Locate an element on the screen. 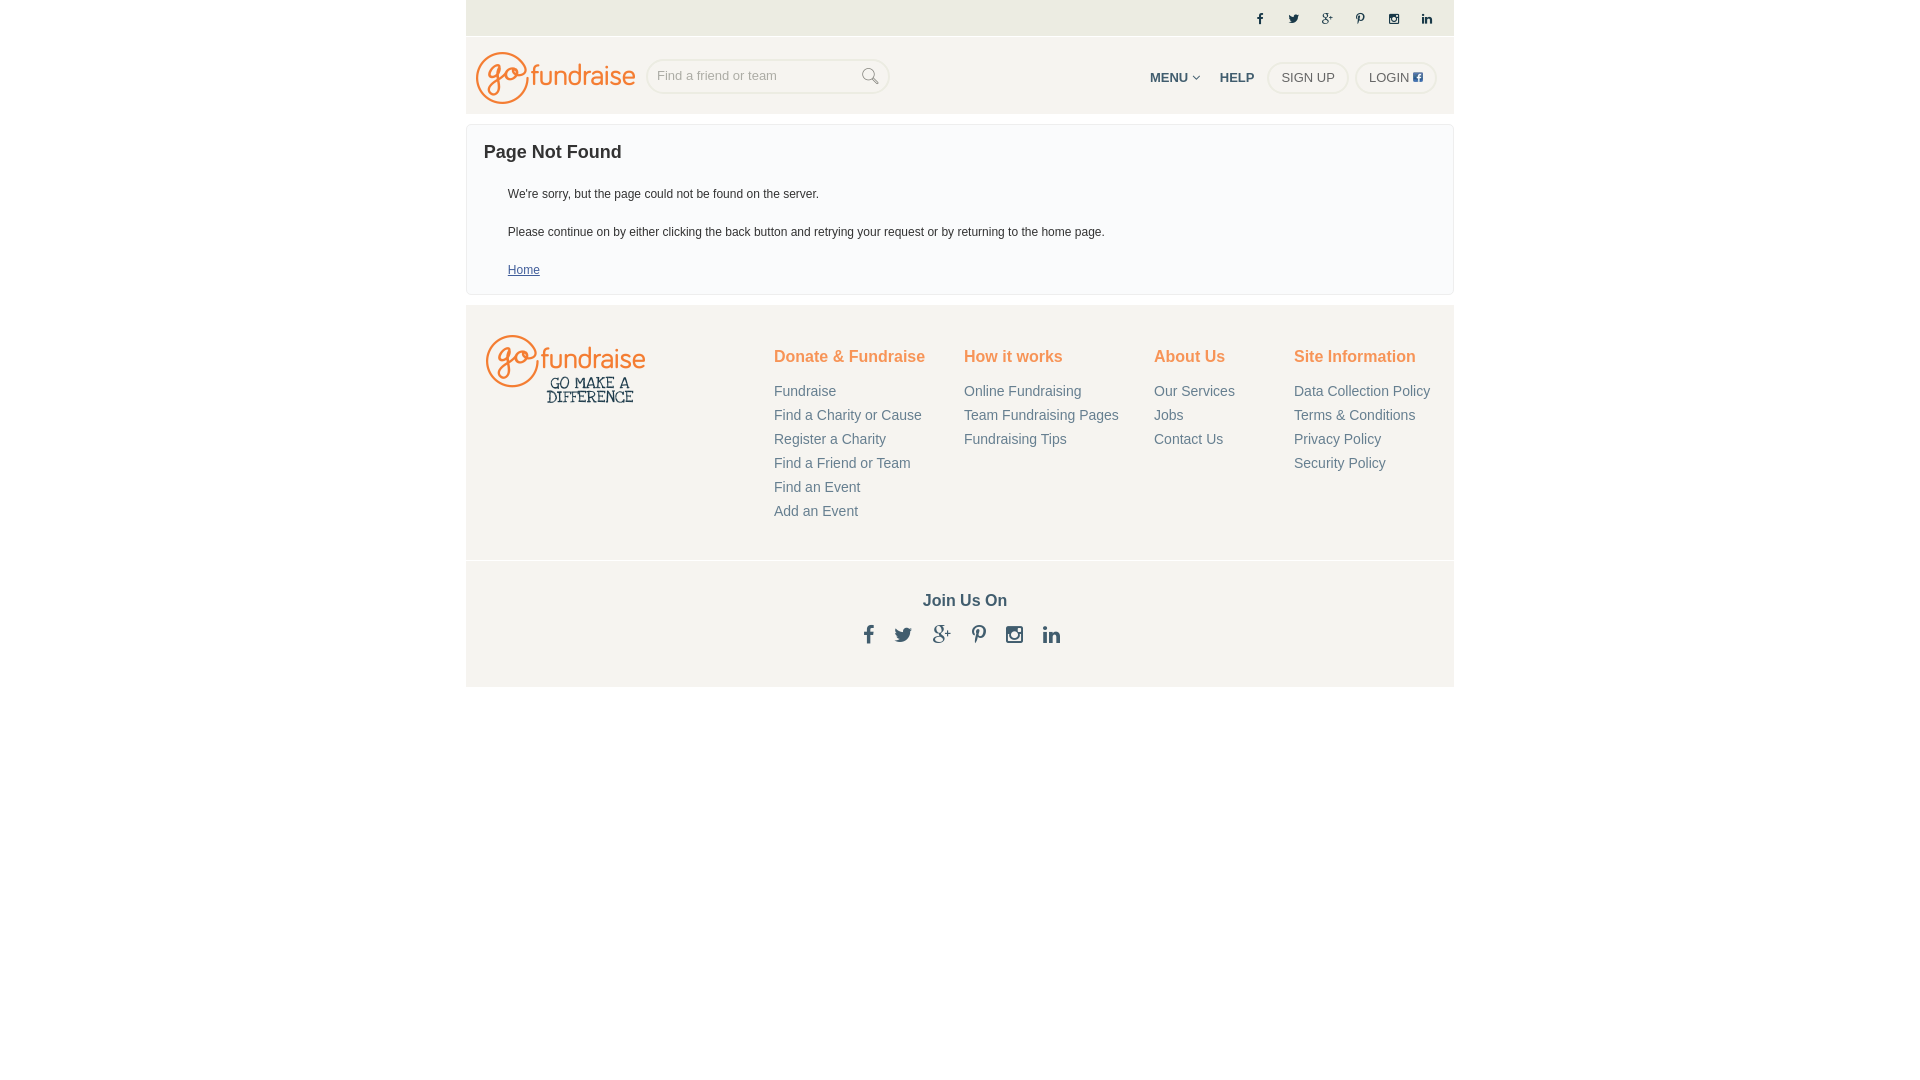 This screenshot has height=1080, width=1920. Data Collection Policy is located at coordinates (1374, 391).